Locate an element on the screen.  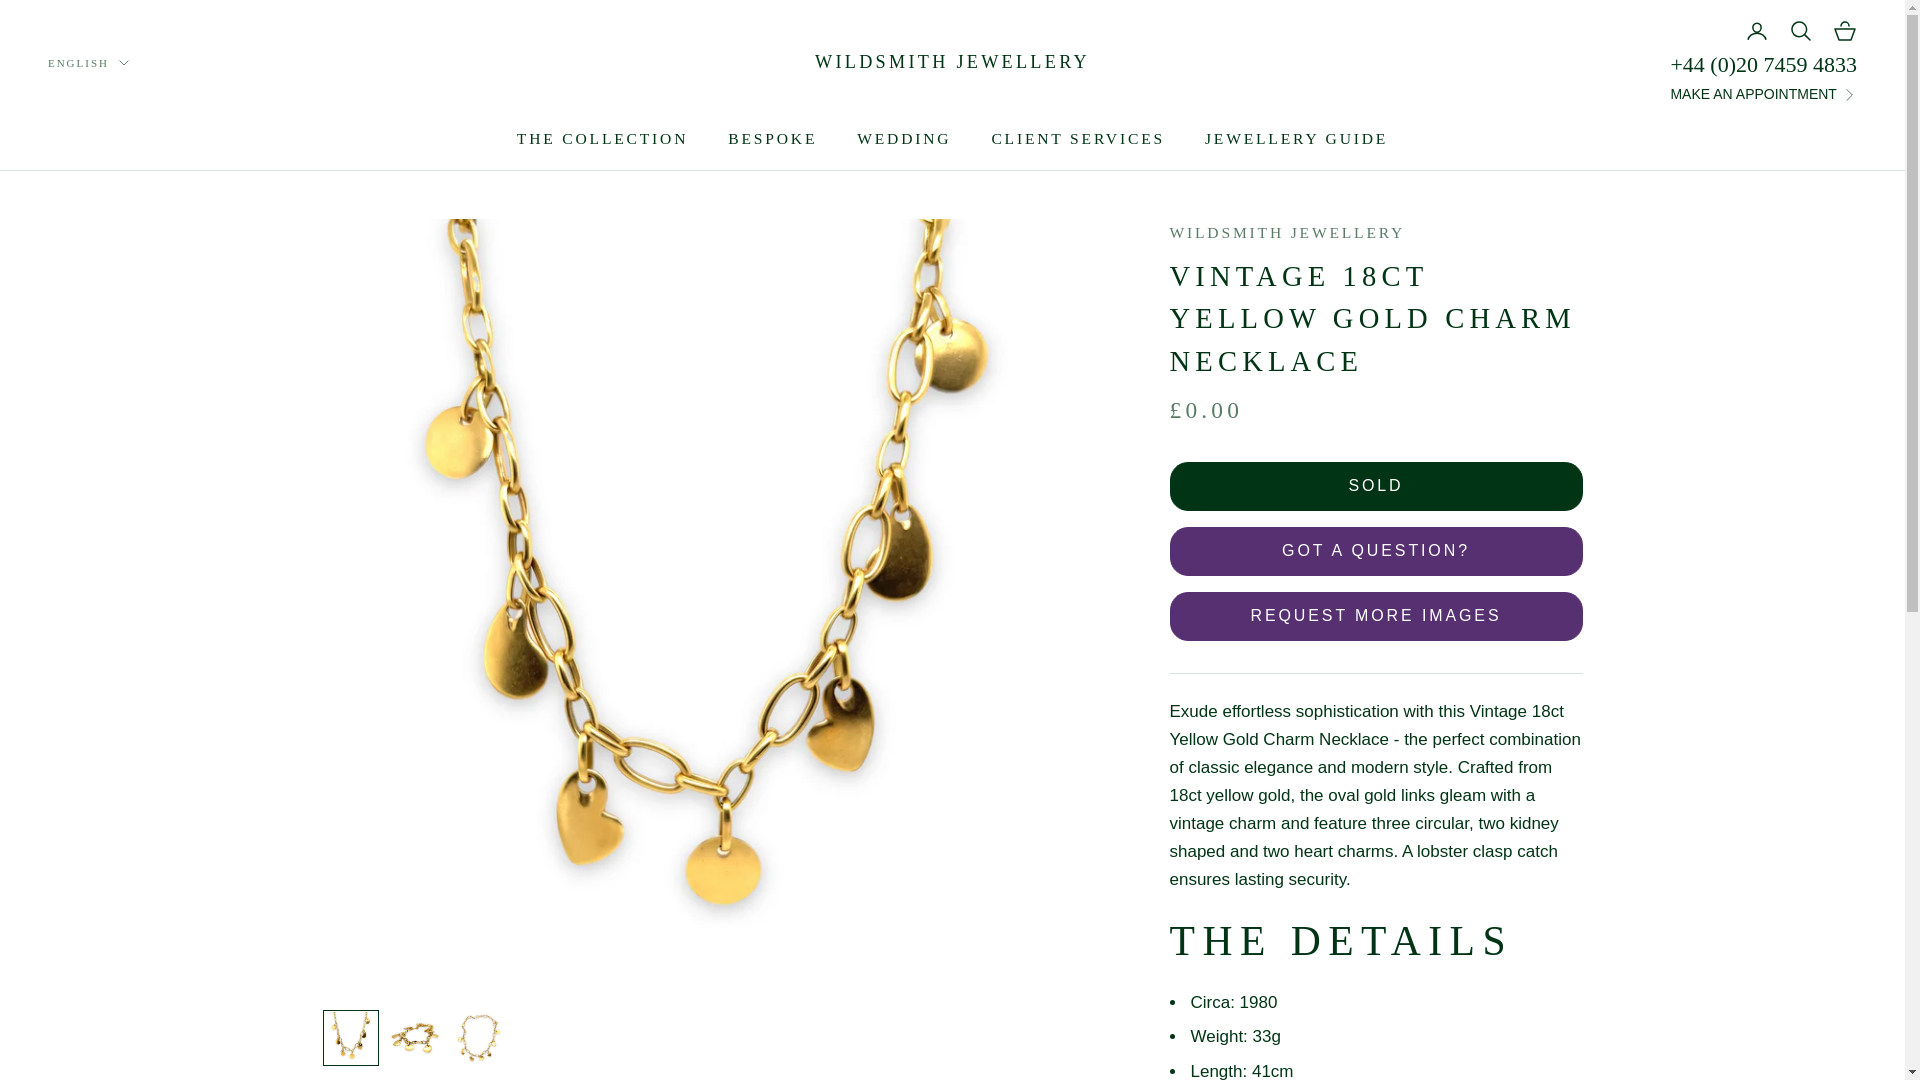
Open cart is located at coordinates (1844, 31).